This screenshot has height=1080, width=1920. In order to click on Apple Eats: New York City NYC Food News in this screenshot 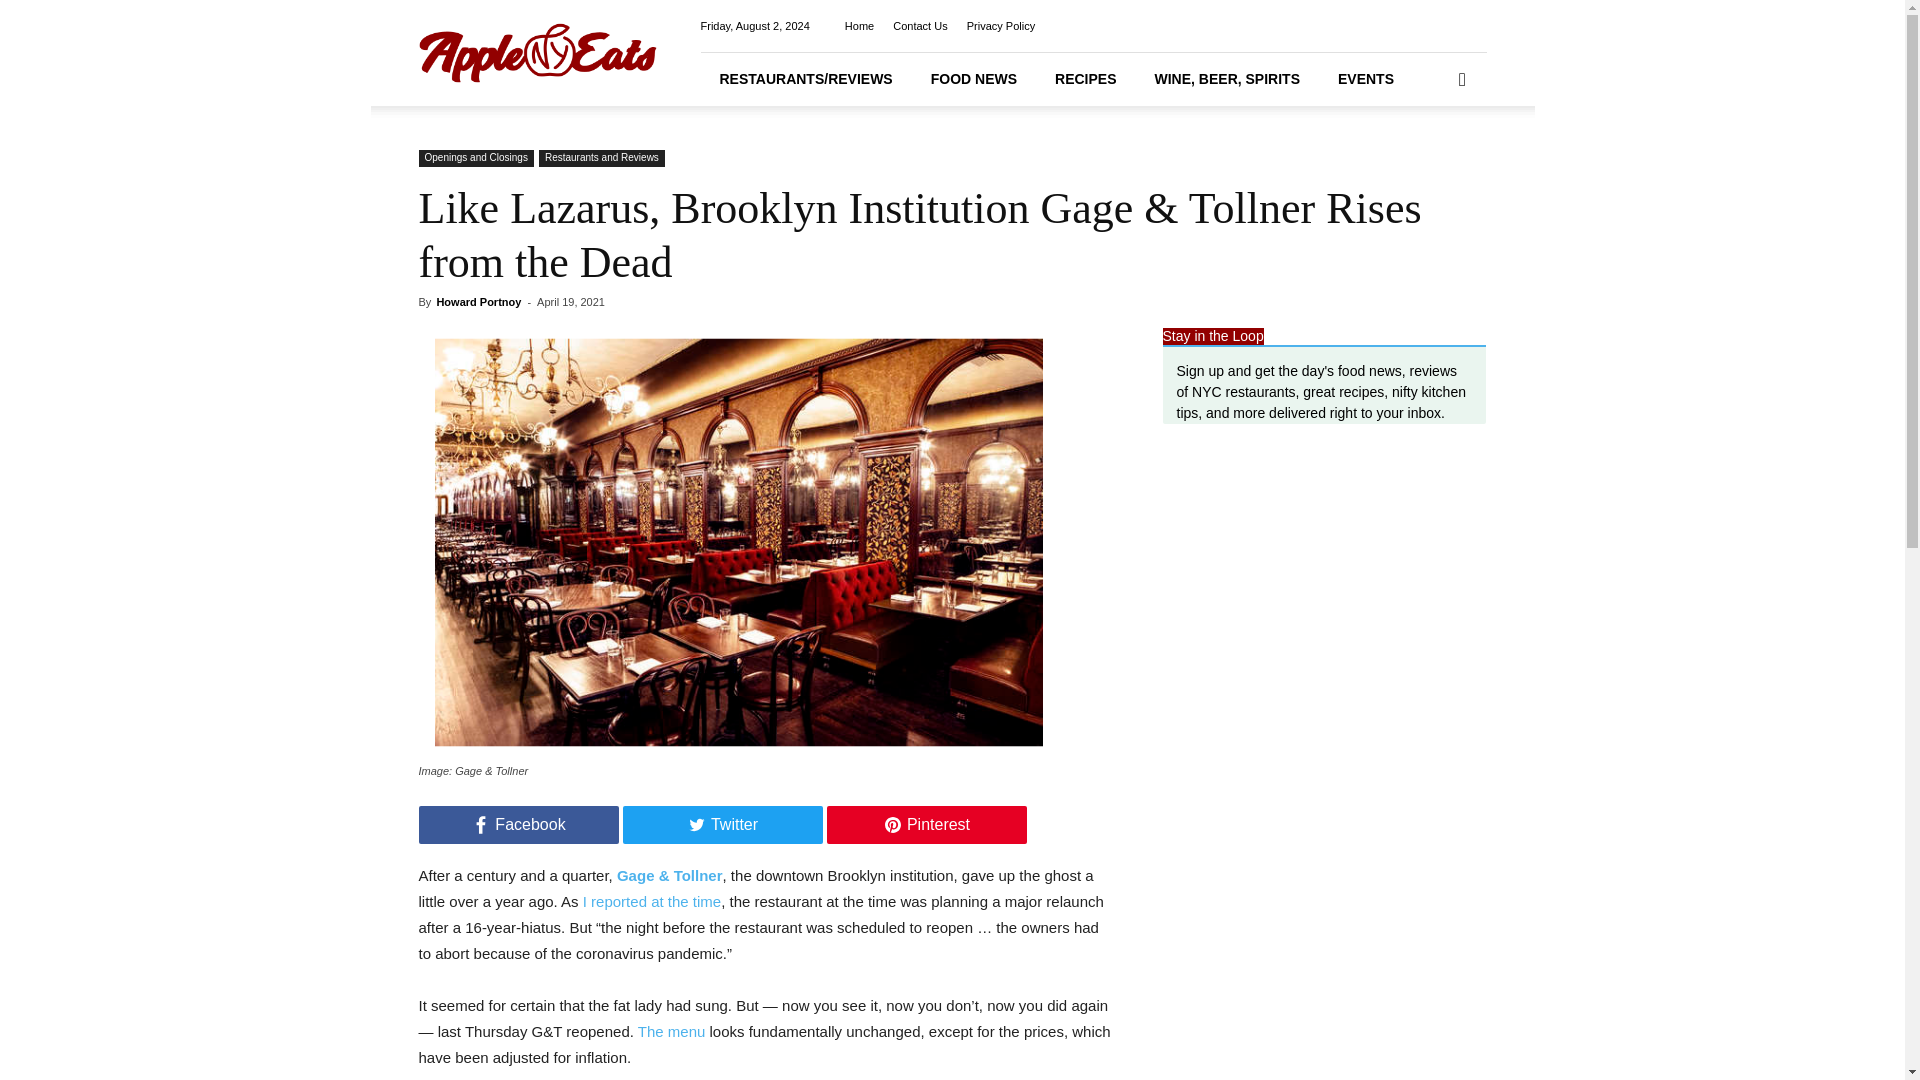, I will do `click(537, 52)`.